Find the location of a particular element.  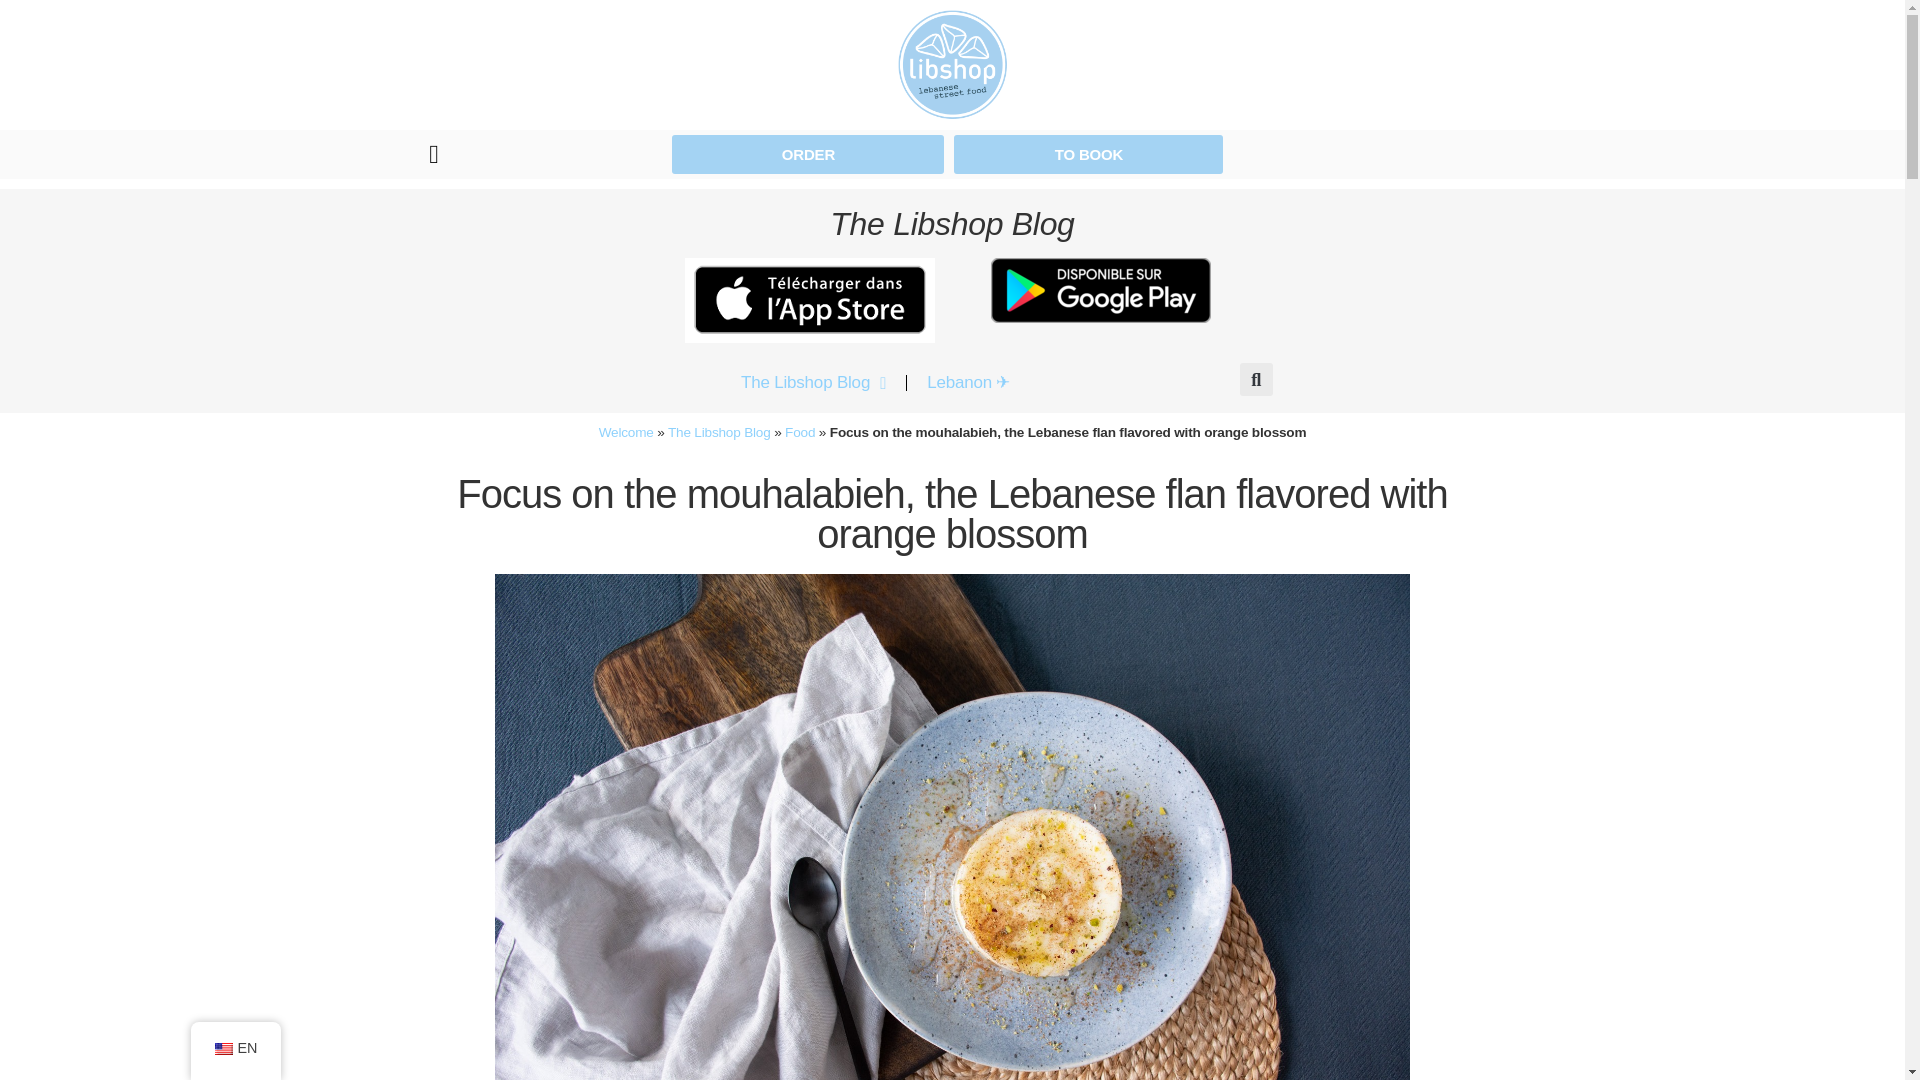

ORDER is located at coordinates (808, 154).